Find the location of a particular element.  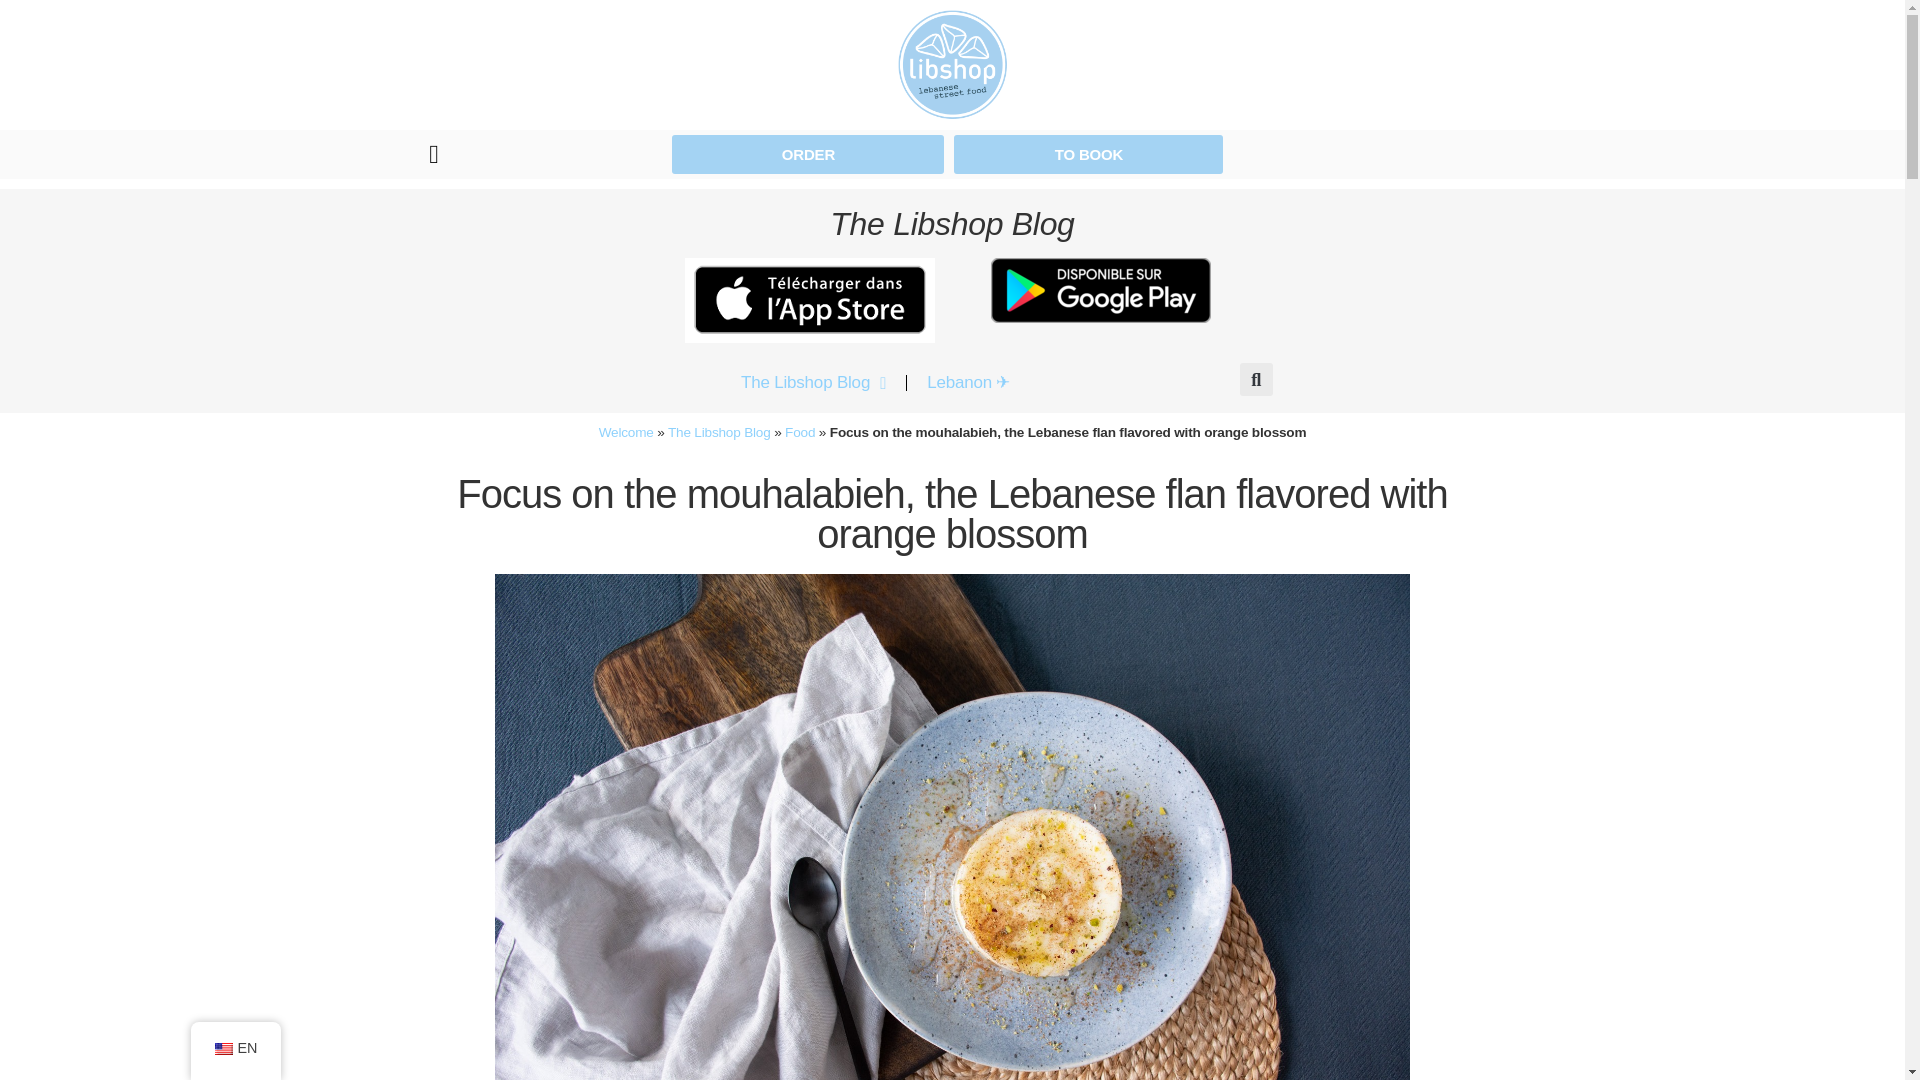

ORDER is located at coordinates (808, 154).